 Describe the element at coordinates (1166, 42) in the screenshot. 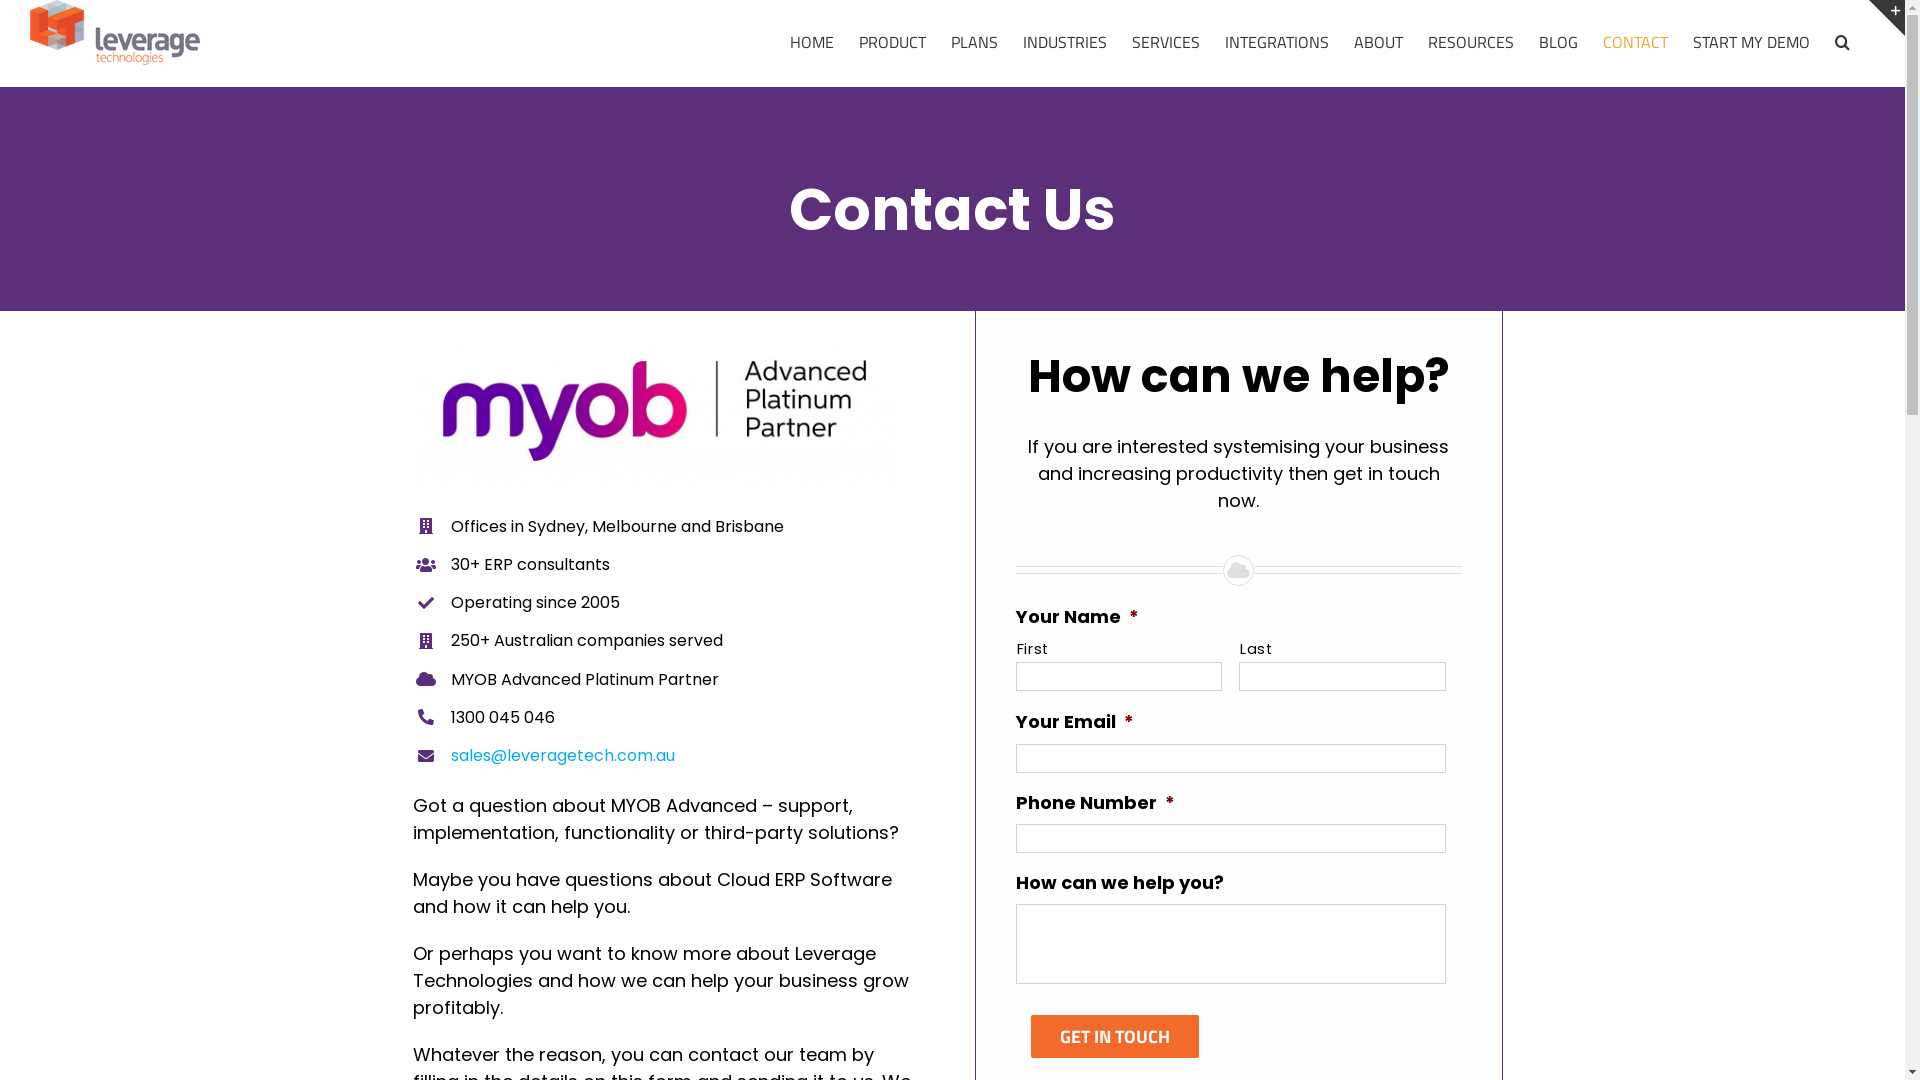

I see `SERVICES` at that location.